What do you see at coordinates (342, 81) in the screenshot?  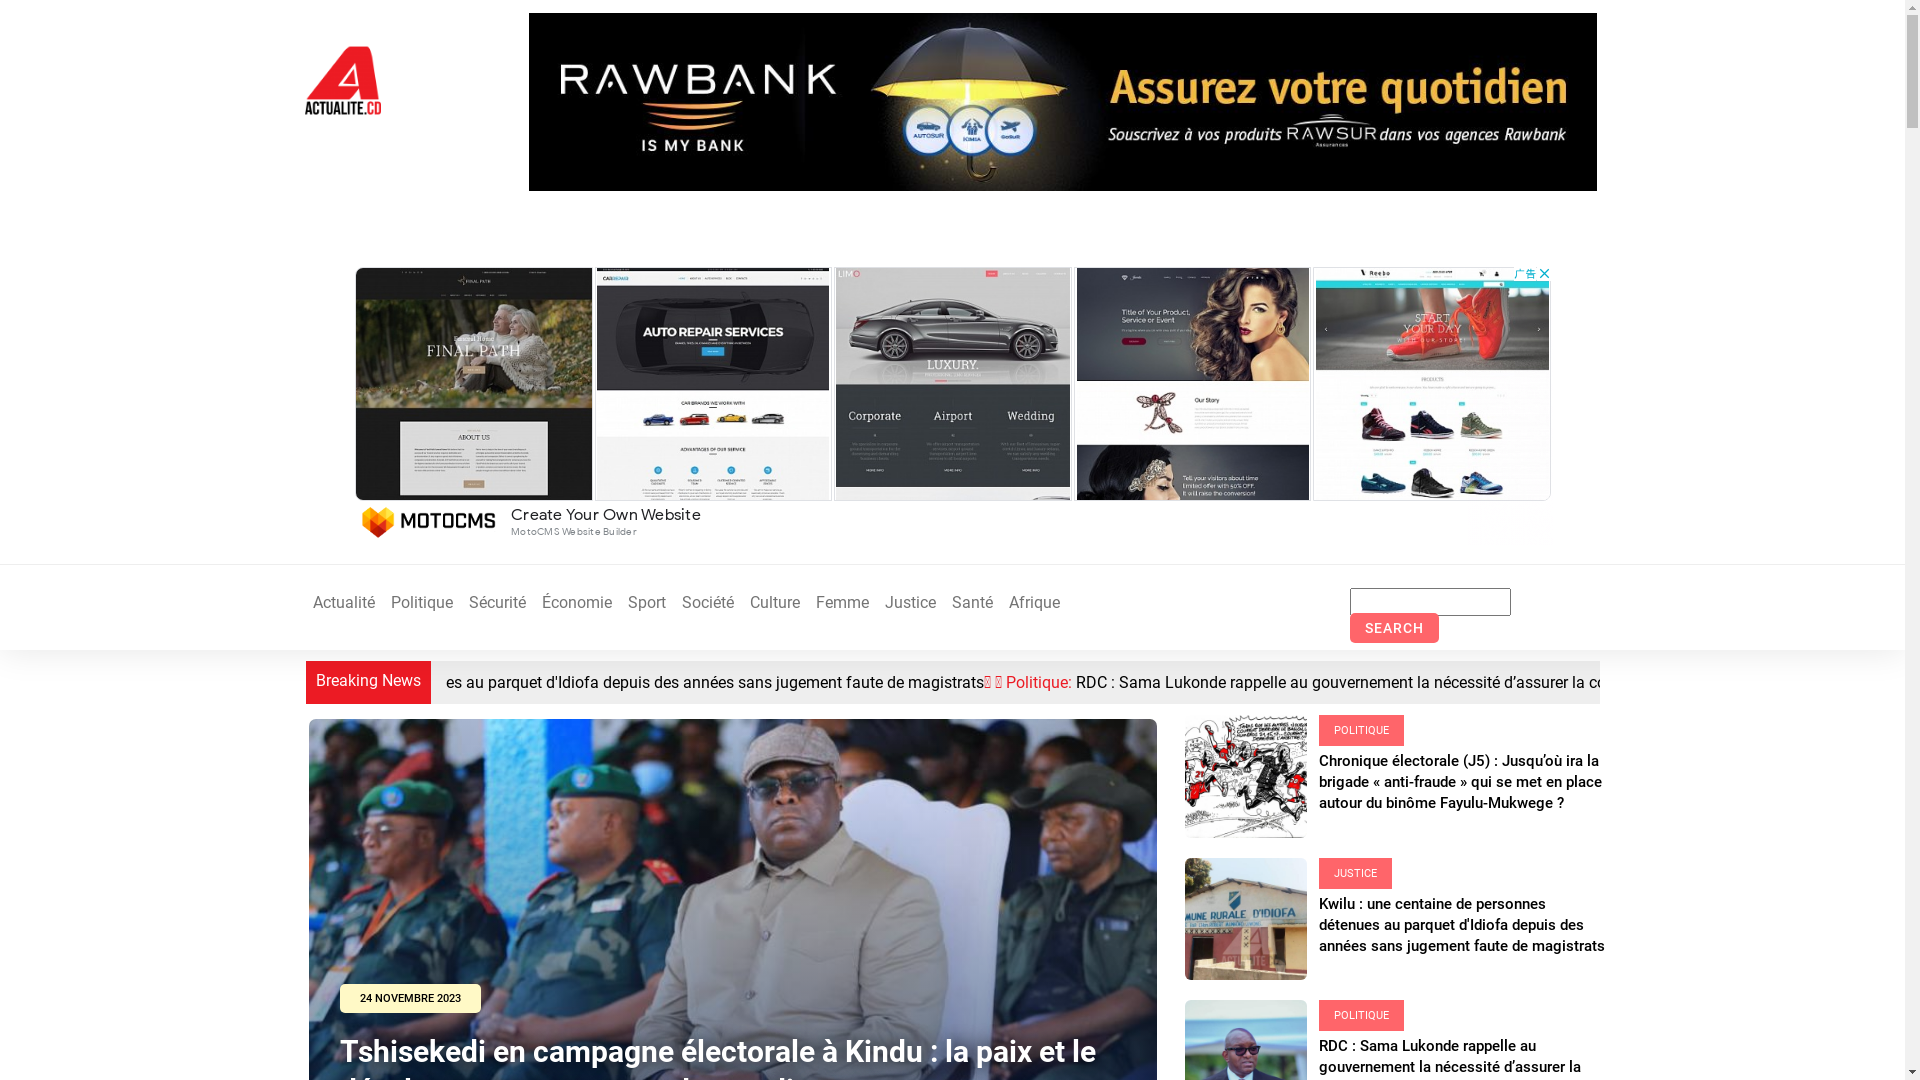 I see `Accueil` at bounding box center [342, 81].